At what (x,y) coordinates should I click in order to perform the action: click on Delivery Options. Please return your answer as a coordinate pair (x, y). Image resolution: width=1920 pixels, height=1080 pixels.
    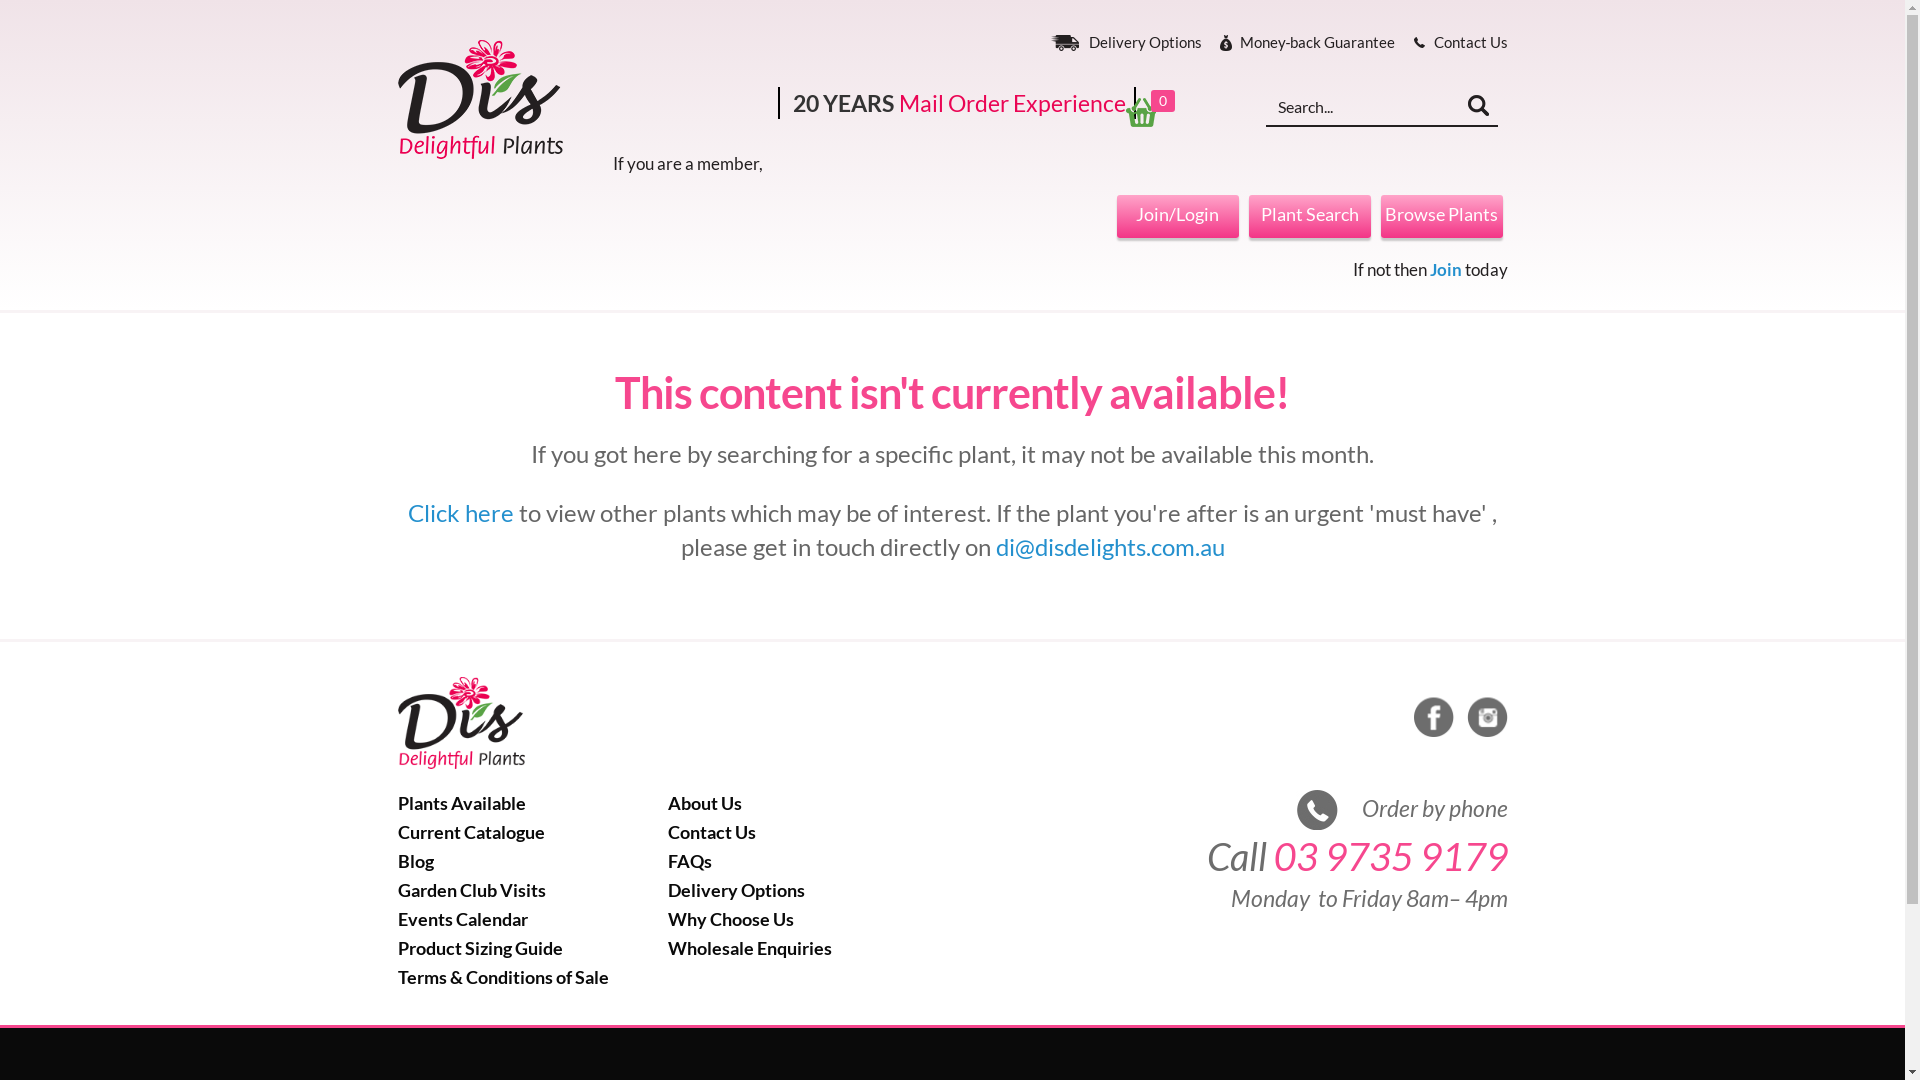
    Looking at the image, I should click on (1120, 43).